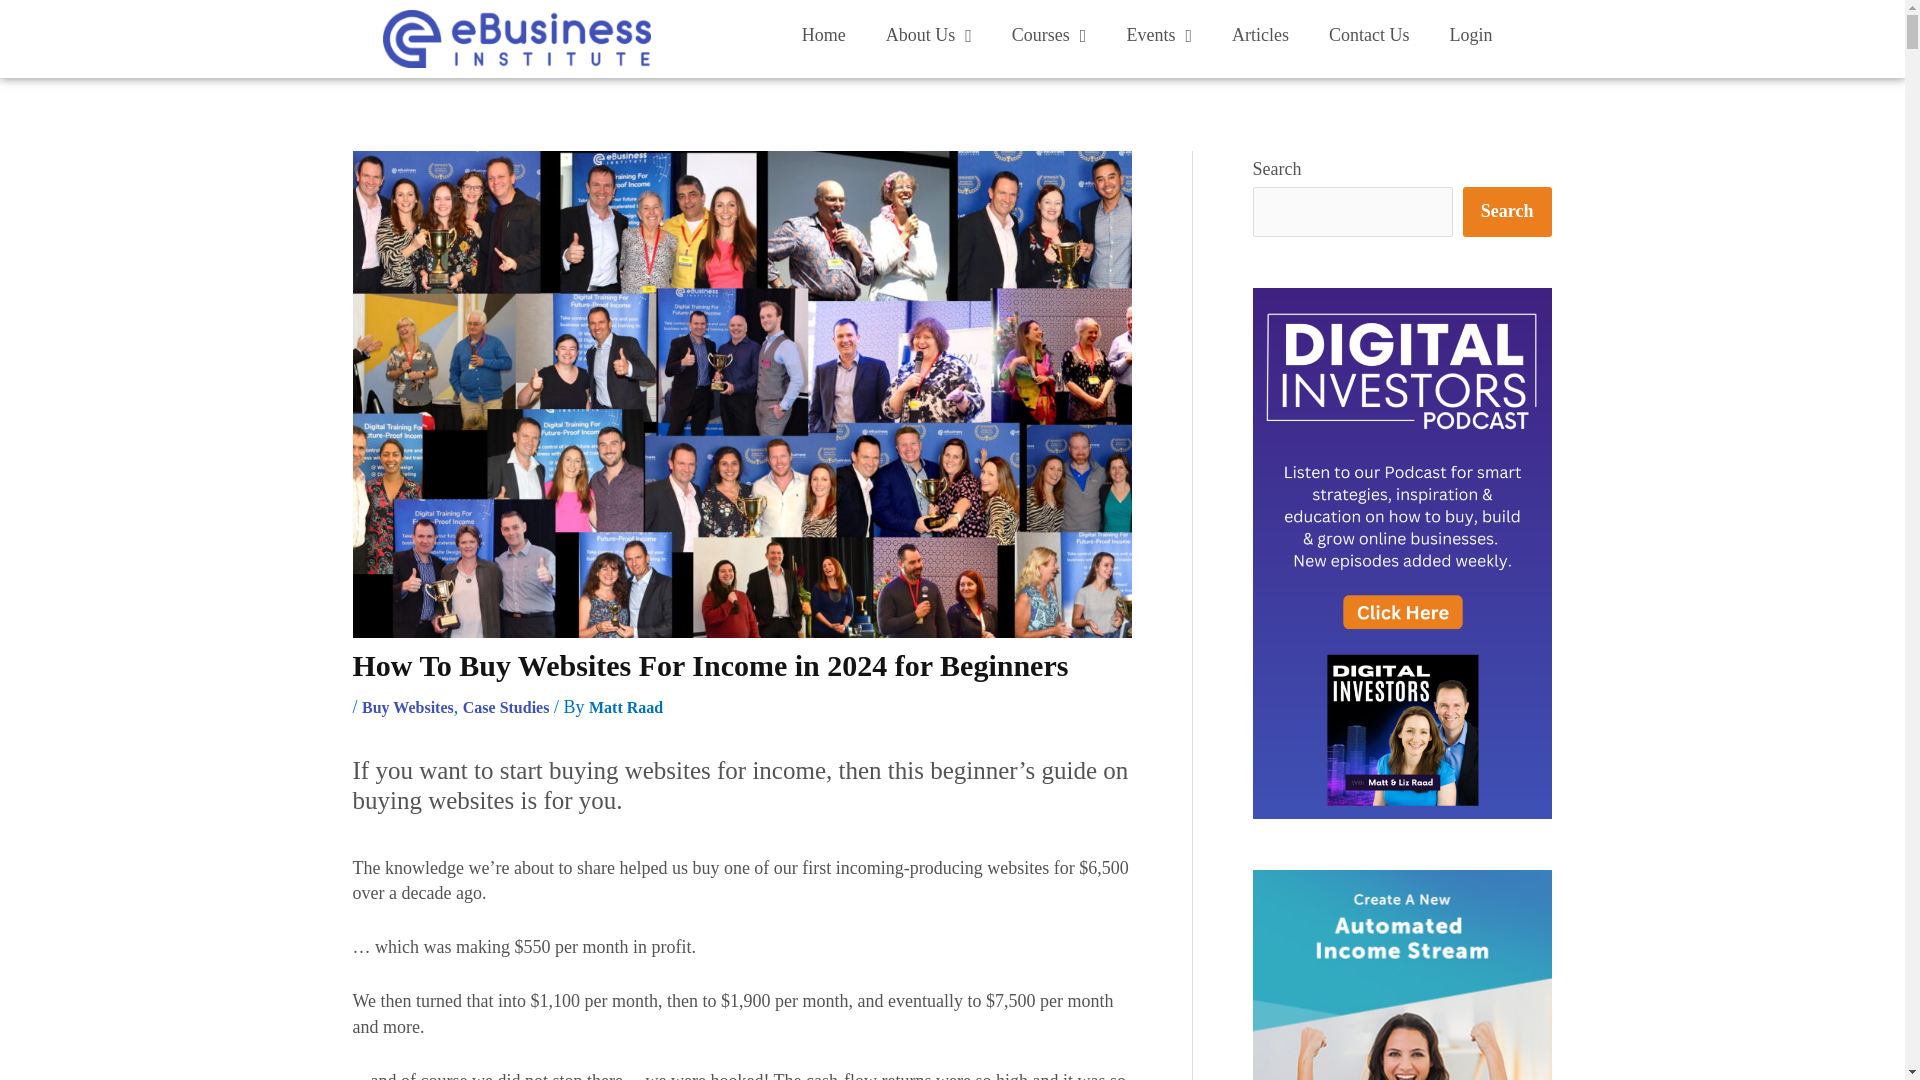  I want to click on Home, so click(823, 34).